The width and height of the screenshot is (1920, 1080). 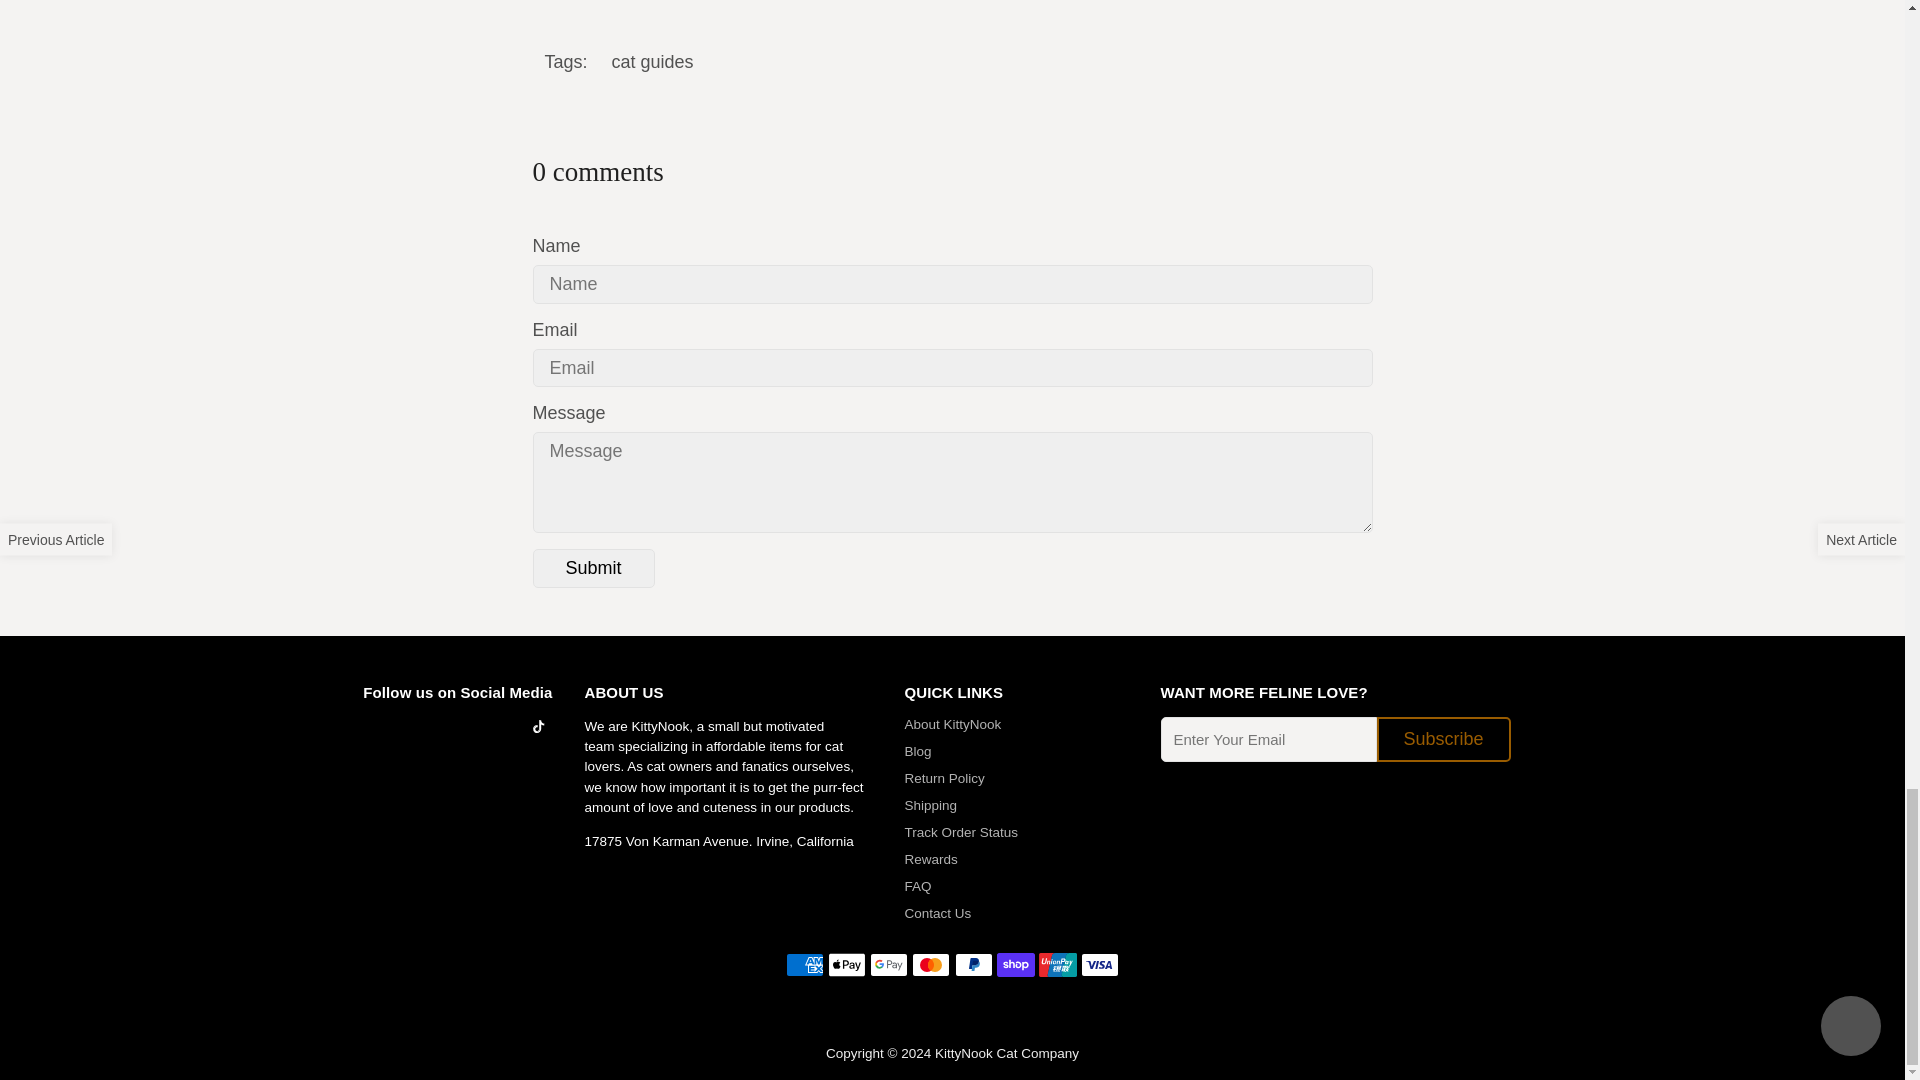 I want to click on Shop Pay, so click(x=1015, y=964).